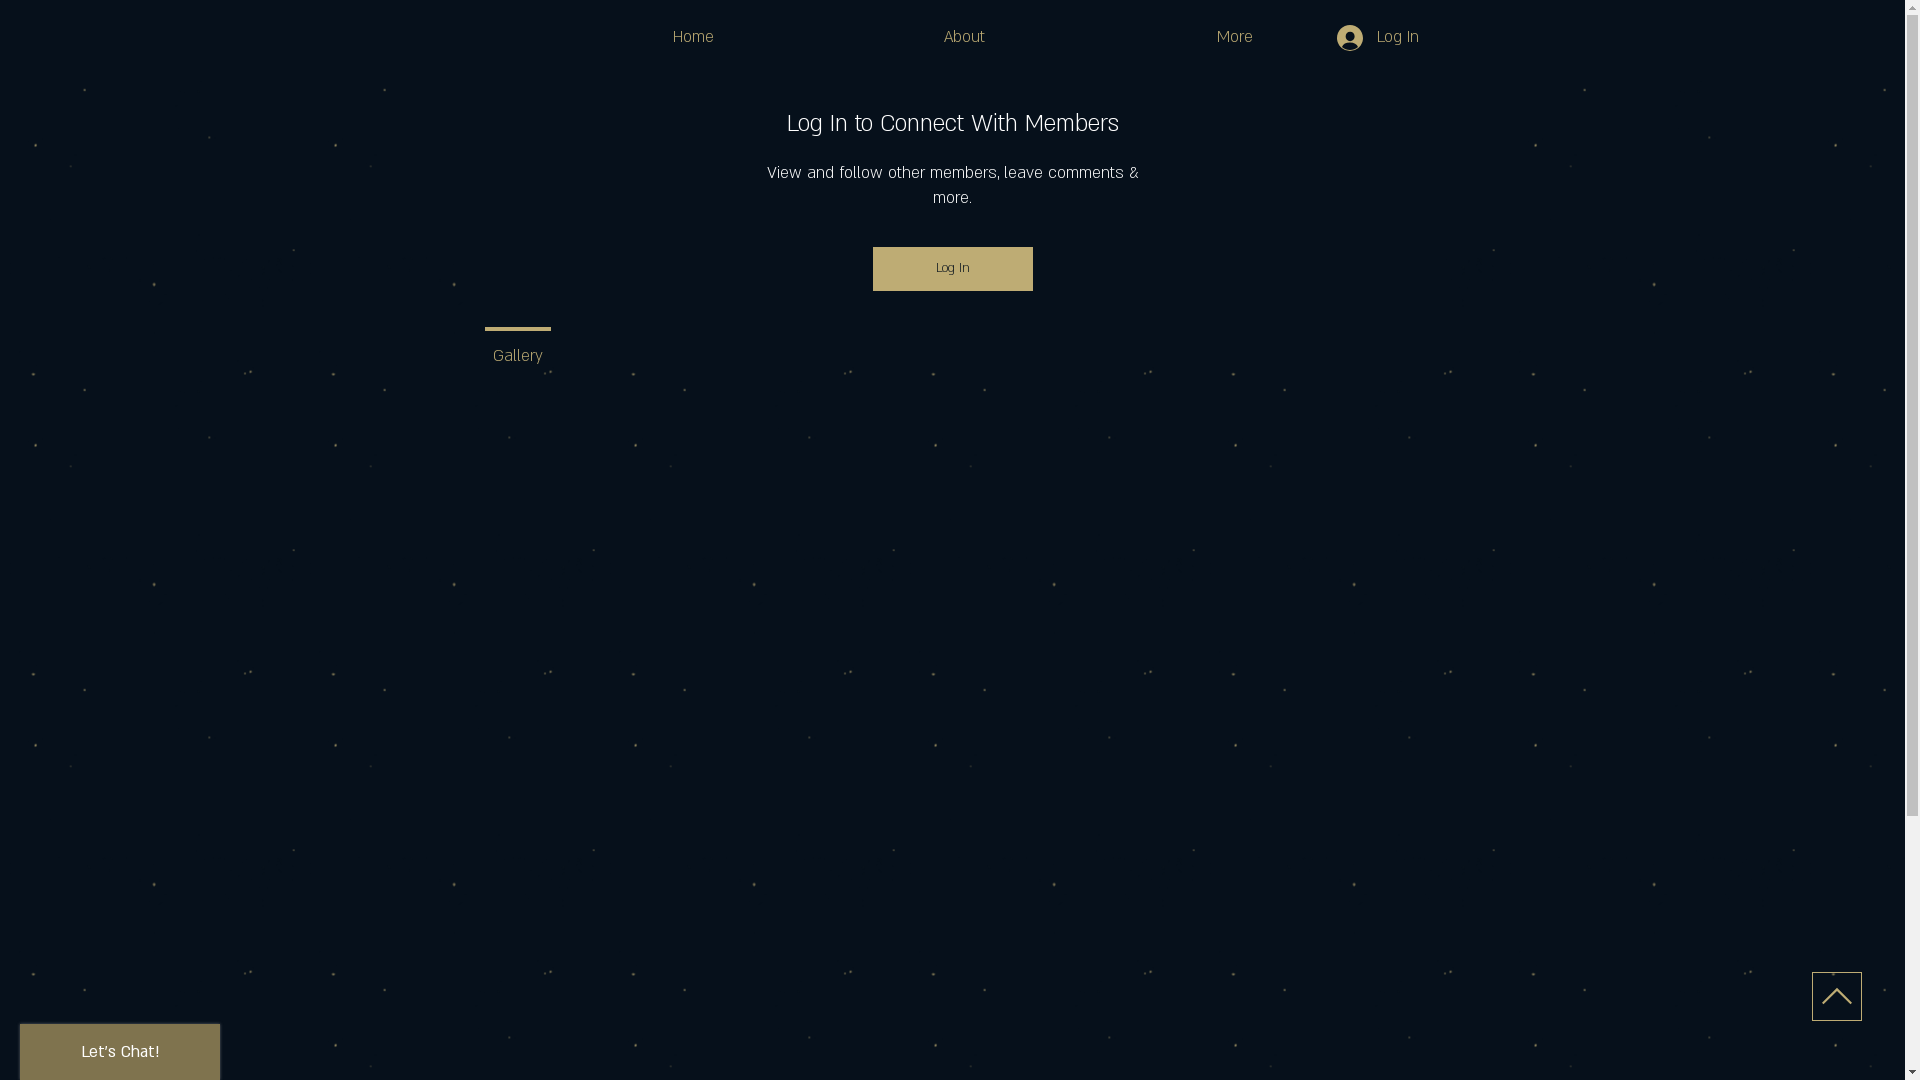 Image resolution: width=1920 pixels, height=1080 pixels. Describe the element at coordinates (964, 37) in the screenshot. I see `About` at that location.